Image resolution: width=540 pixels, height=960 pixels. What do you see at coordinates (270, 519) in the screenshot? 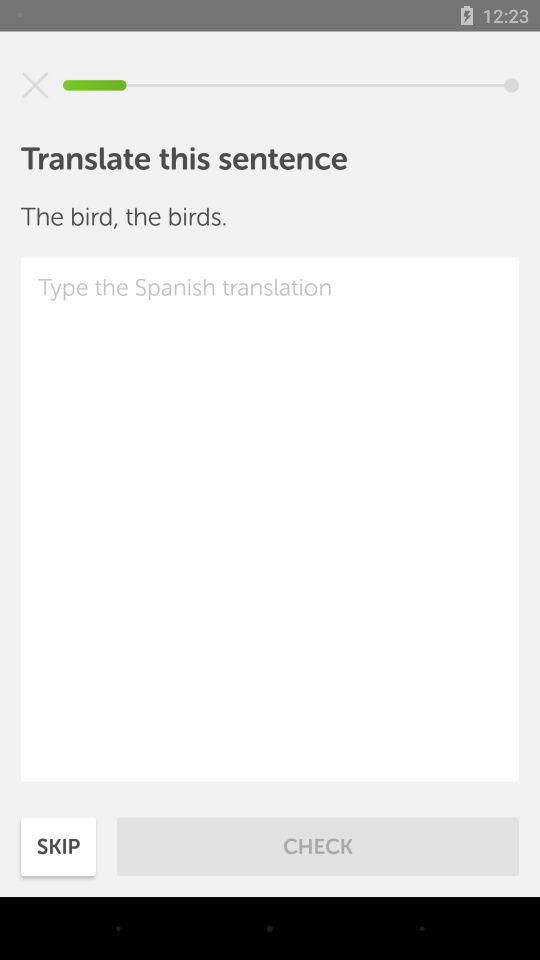
I see `field for spanish translation` at bounding box center [270, 519].